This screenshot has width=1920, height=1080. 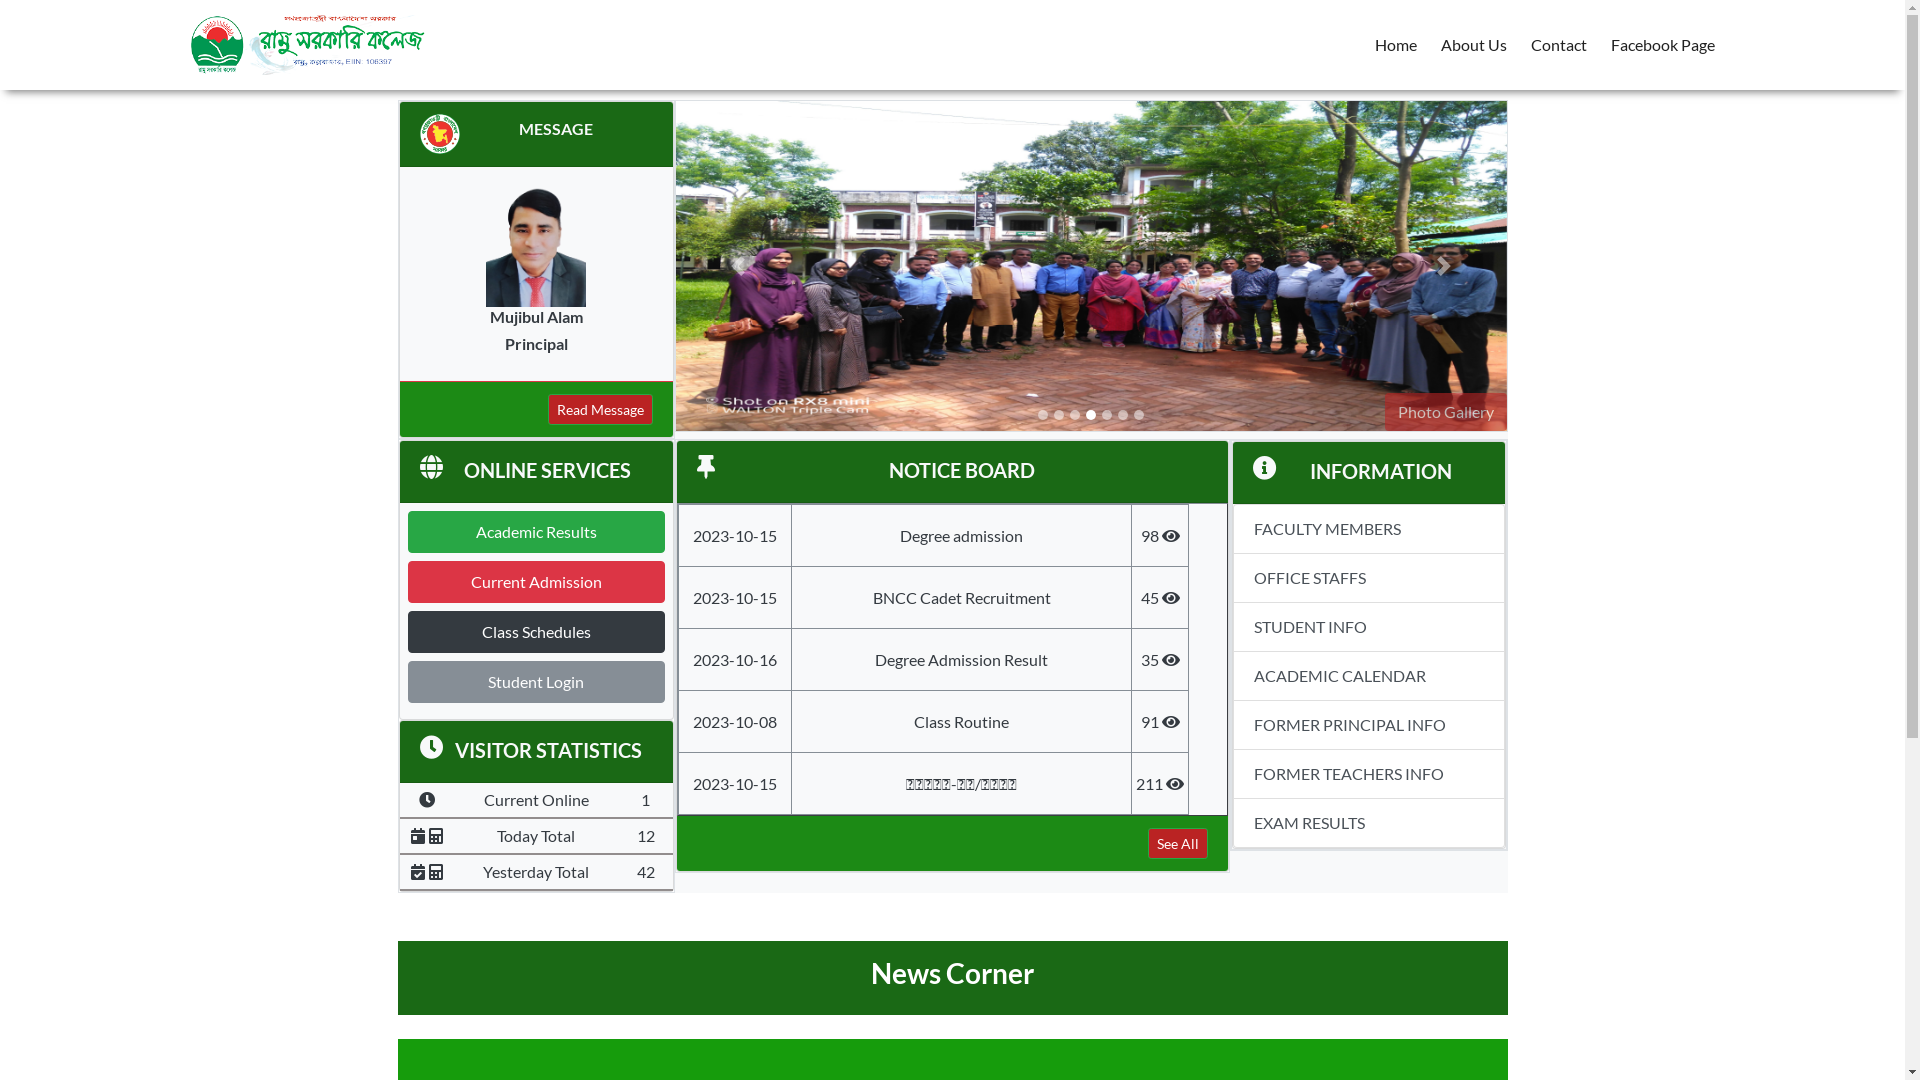 What do you see at coordinates (933, 660) in the screenshot?
I see `2023-10-16 Degree Admission Result 35` at bounding box center [933, 660].